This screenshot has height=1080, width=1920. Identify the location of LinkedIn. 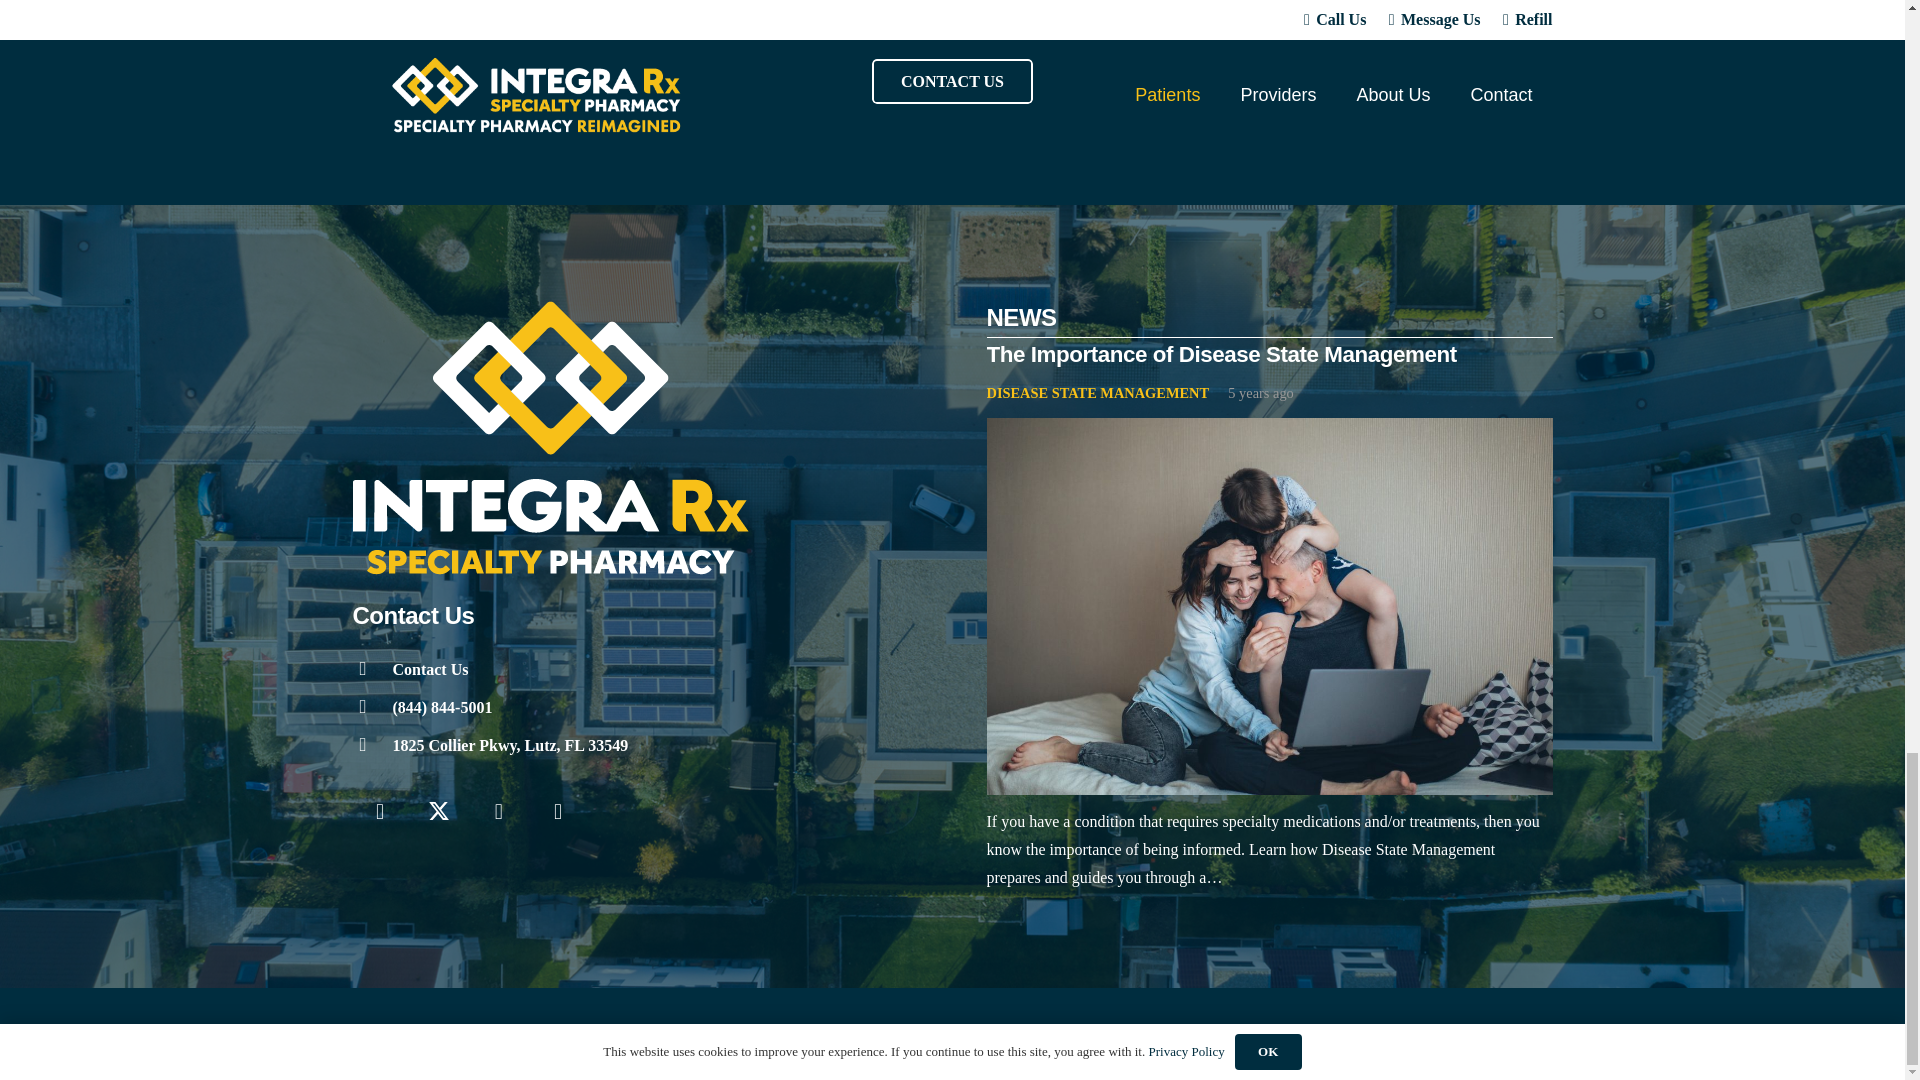
(558, 812).